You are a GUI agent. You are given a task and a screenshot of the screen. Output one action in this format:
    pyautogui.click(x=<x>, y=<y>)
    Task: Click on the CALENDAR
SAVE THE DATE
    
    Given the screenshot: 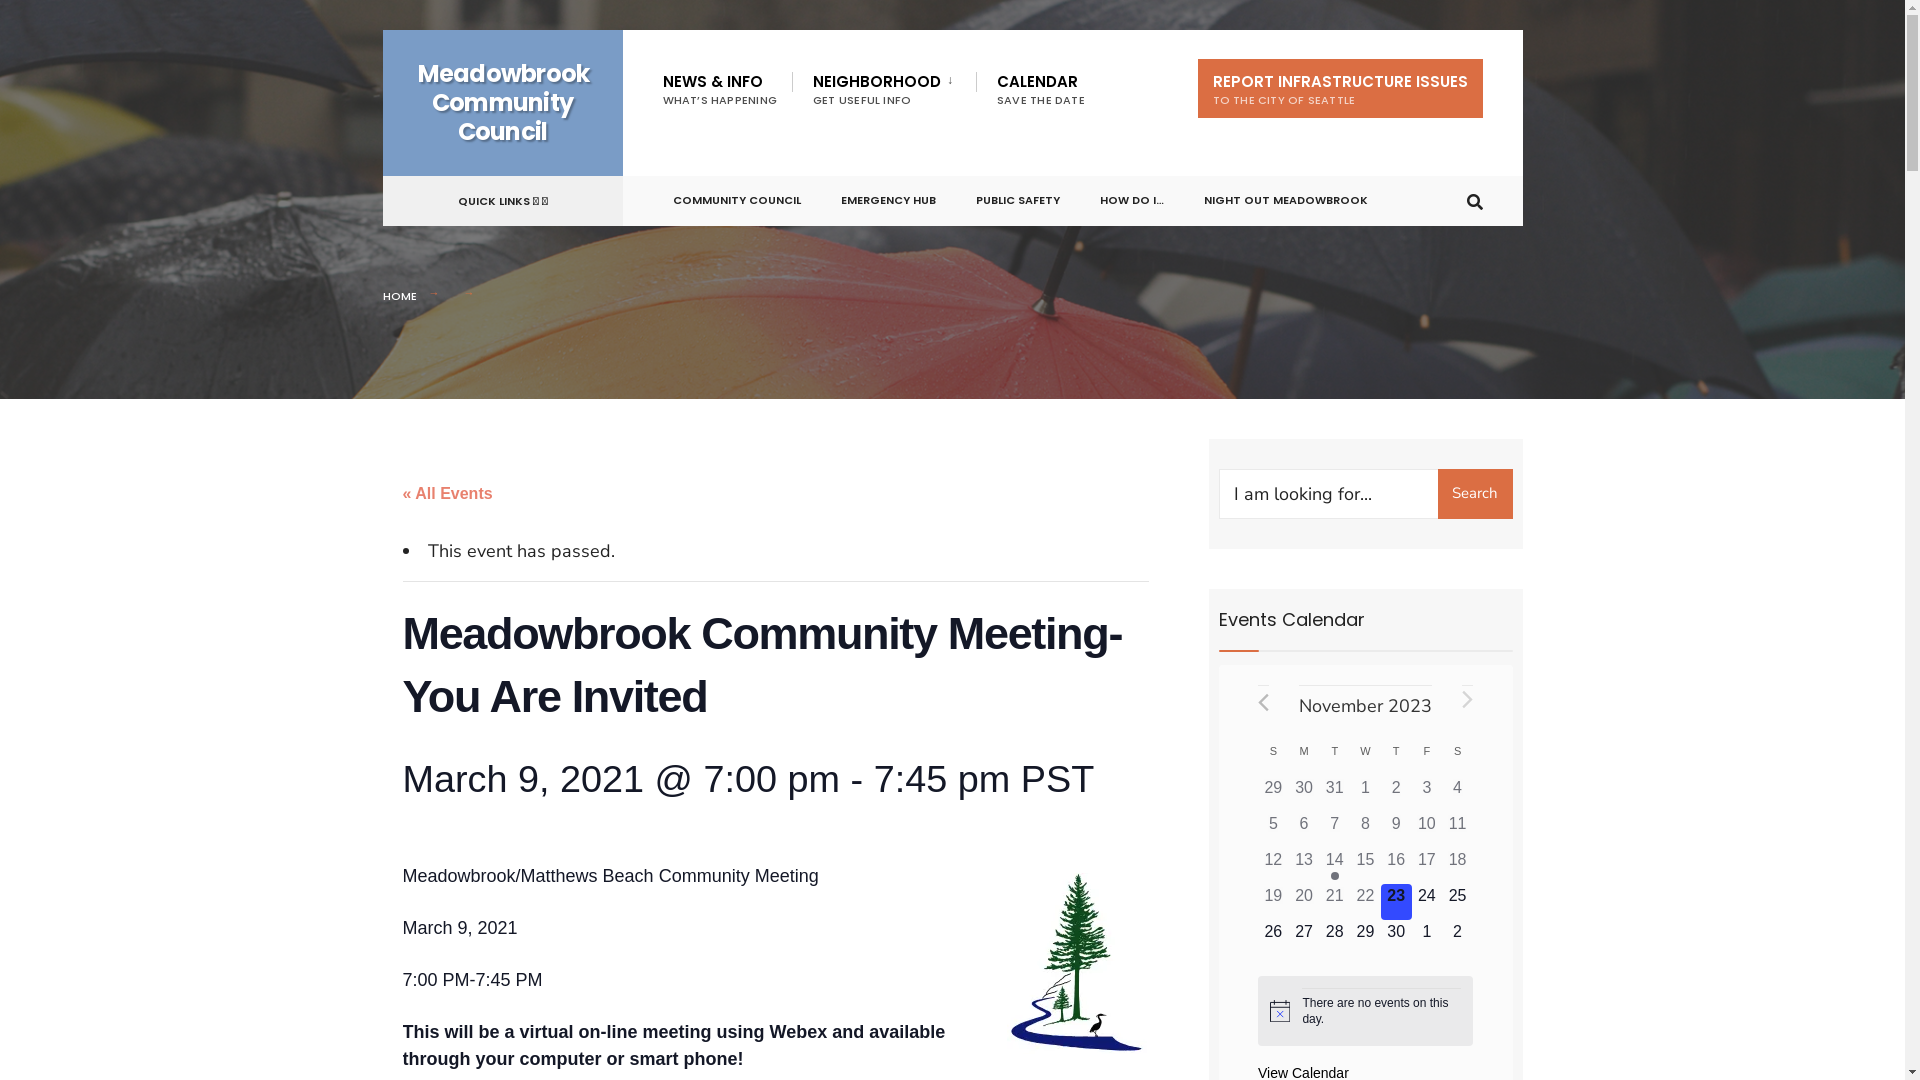 What is the action you would take?
    pyautogui.click(x=1041, y=88)
    